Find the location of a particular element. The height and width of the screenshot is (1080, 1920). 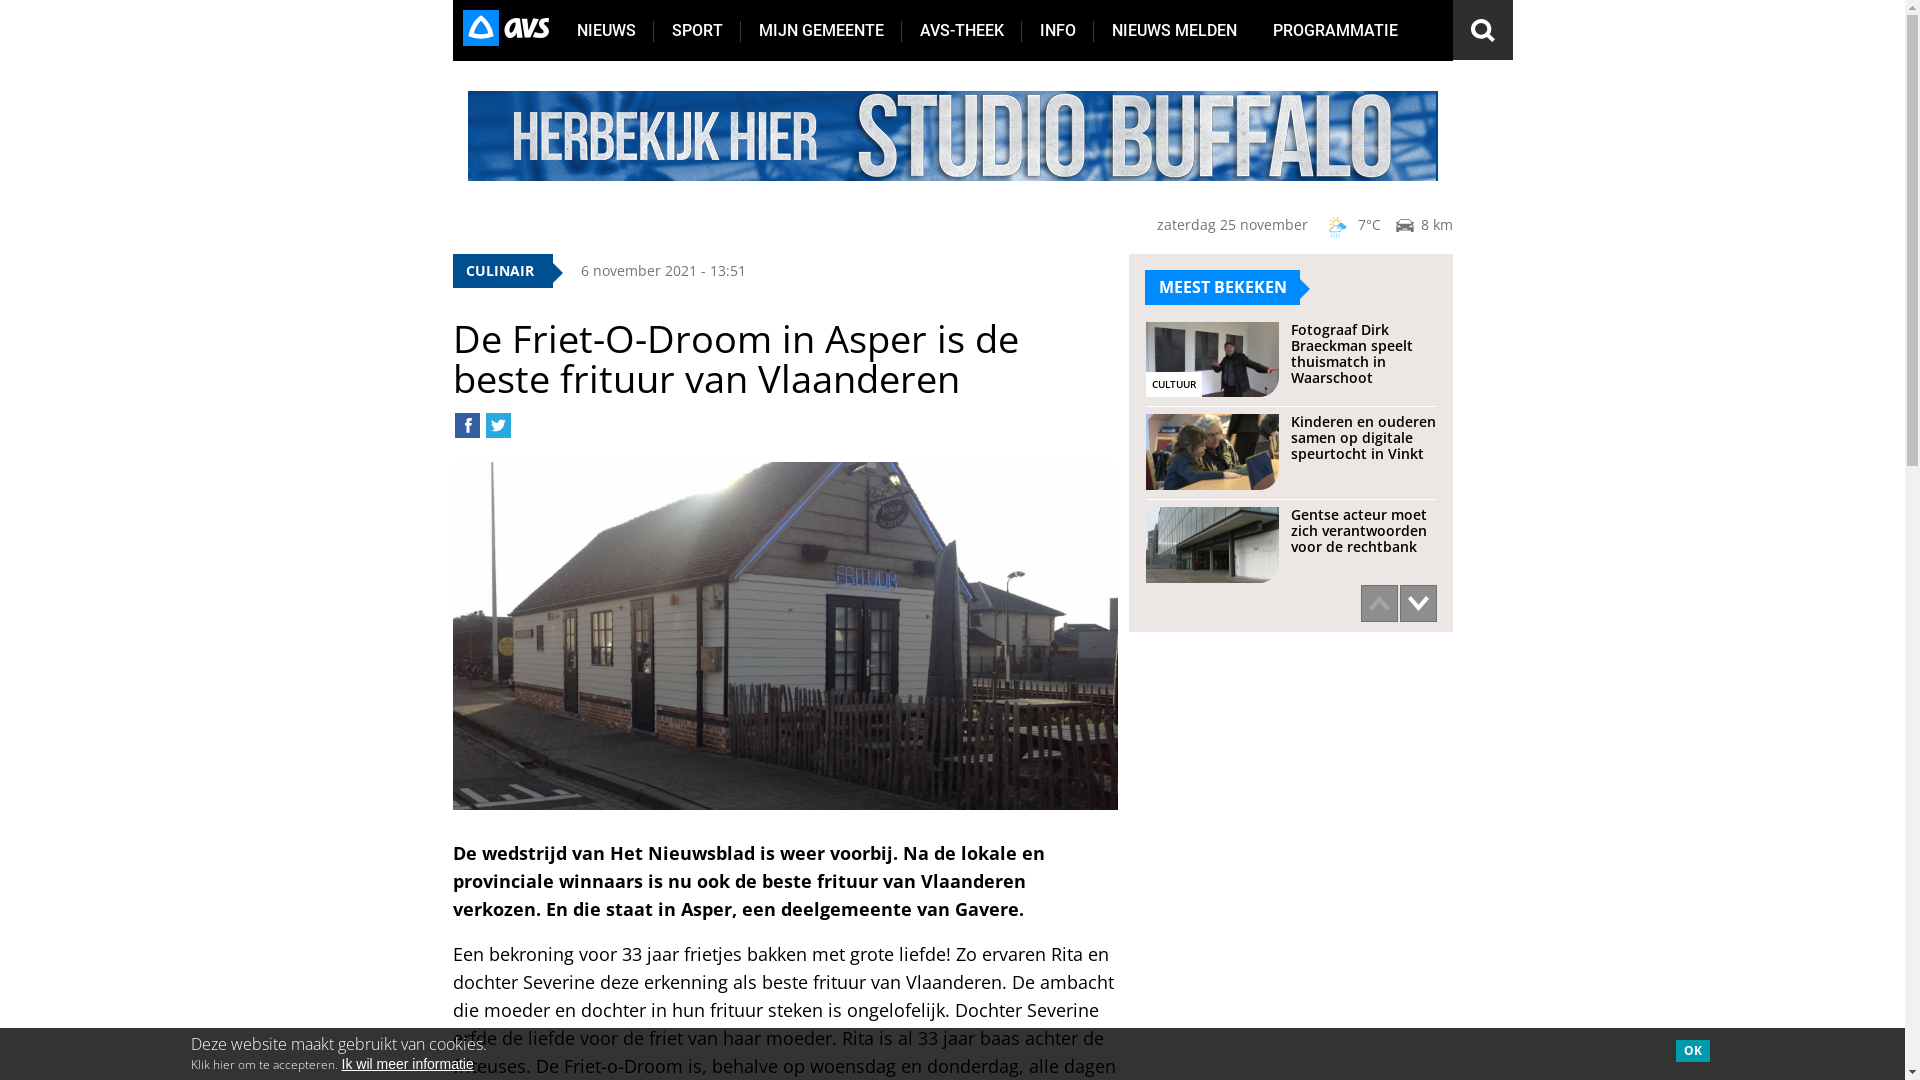

OK is located at coordinates (1693, 1051).